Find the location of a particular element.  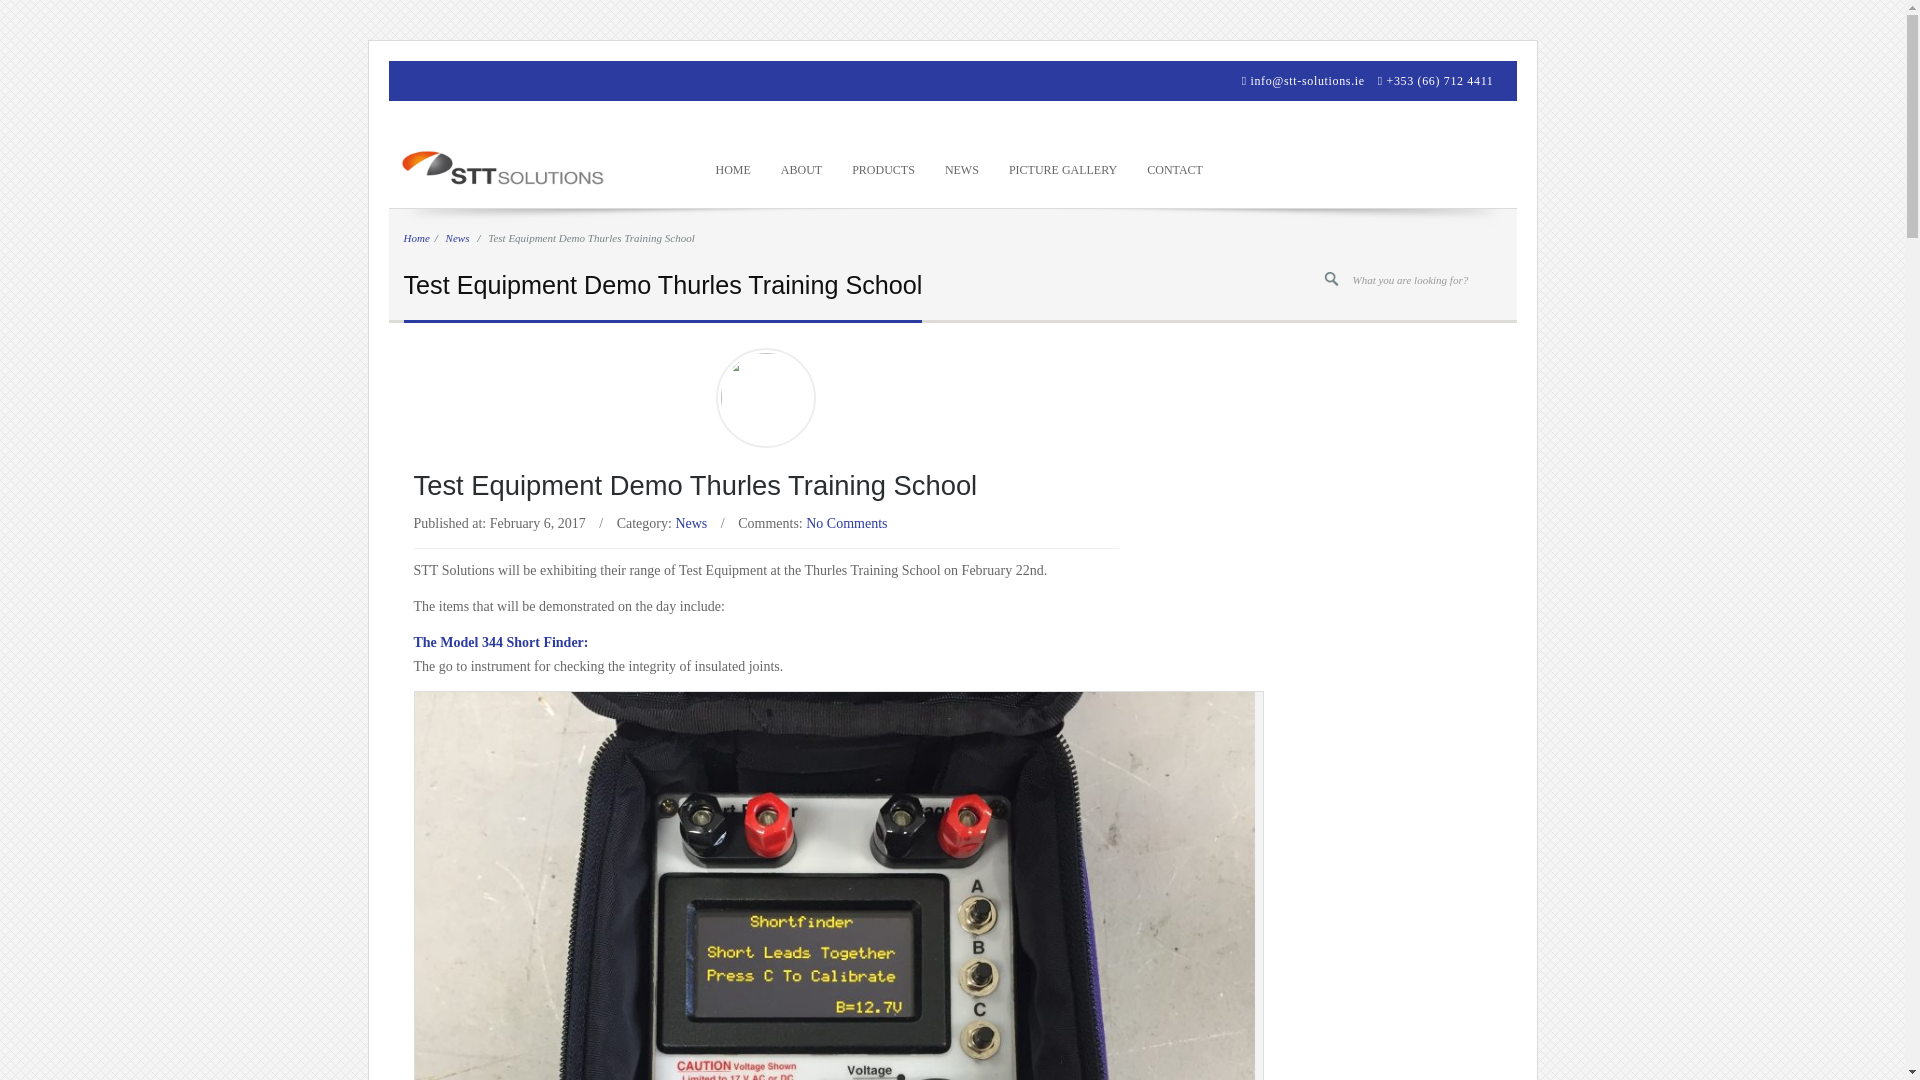

News is located at coordinates (690, 524).